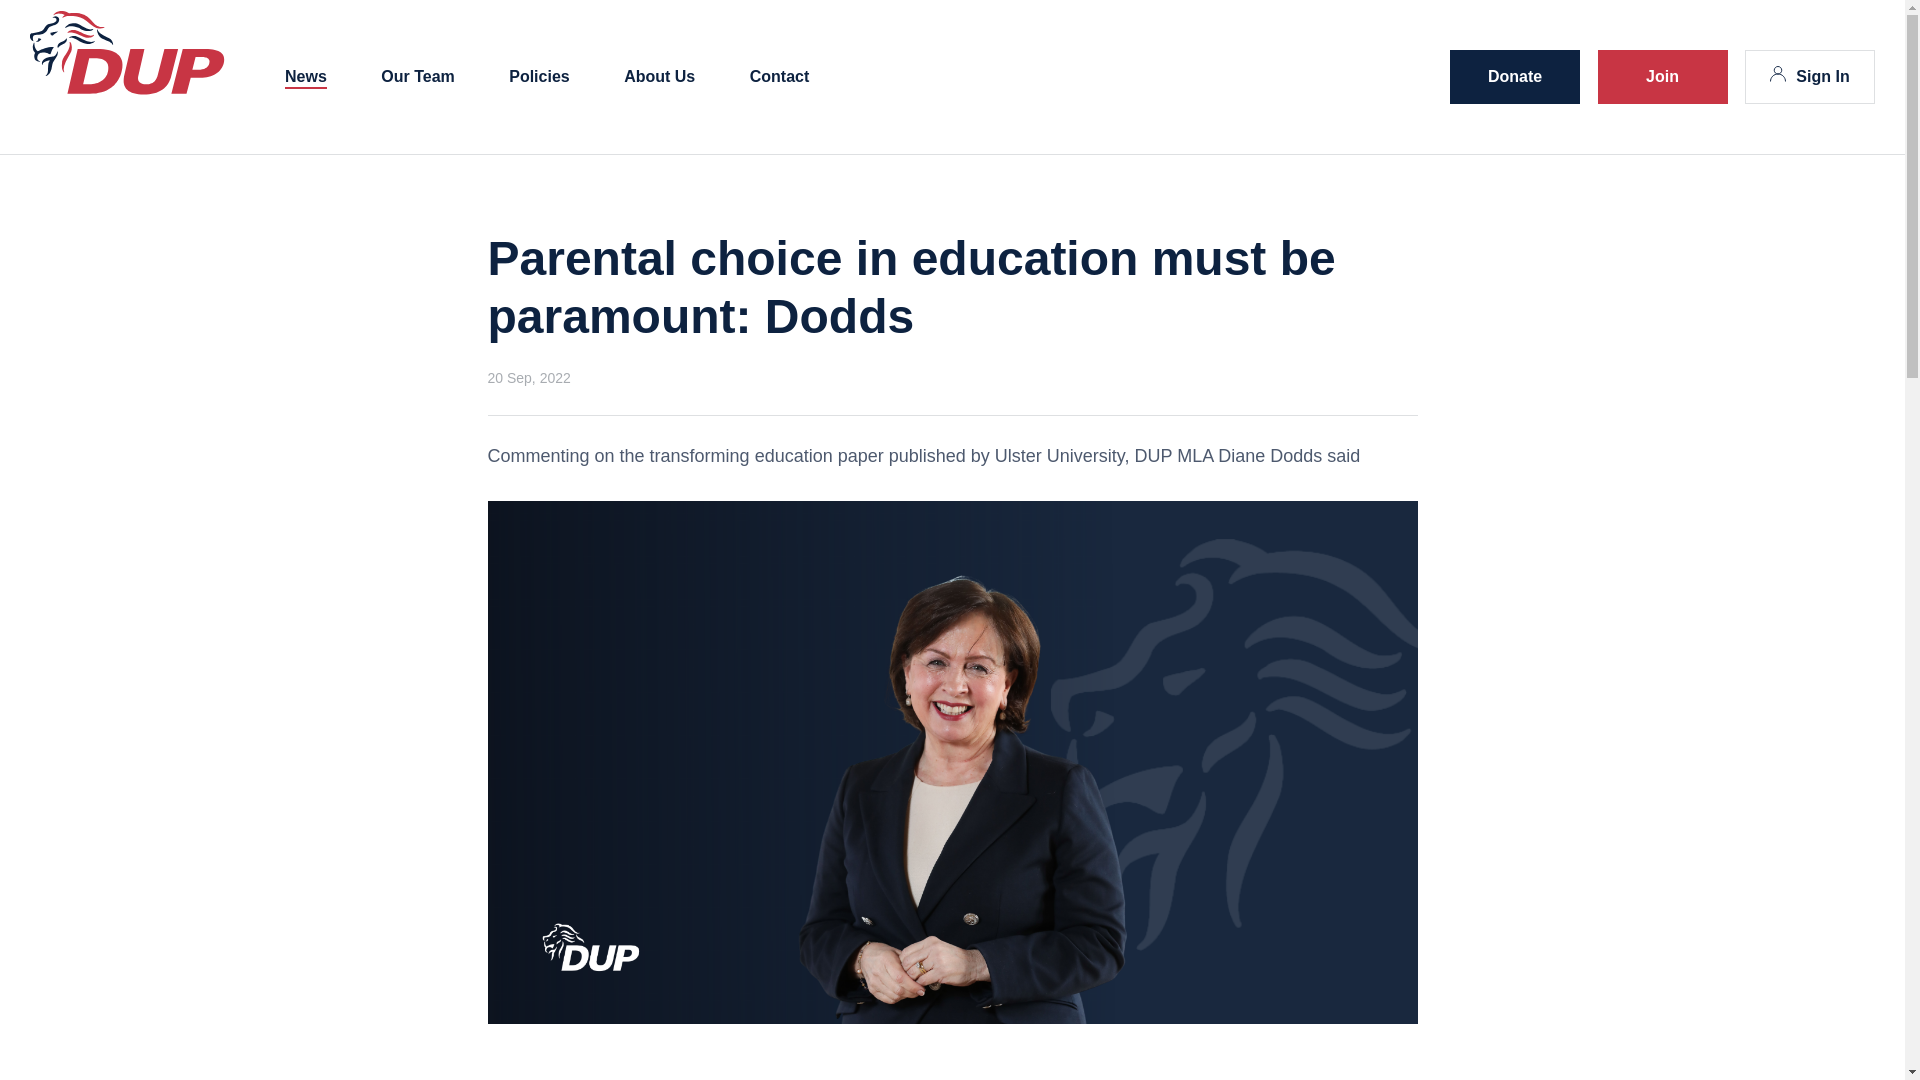  I want to click on Contact, so click(780, 78).